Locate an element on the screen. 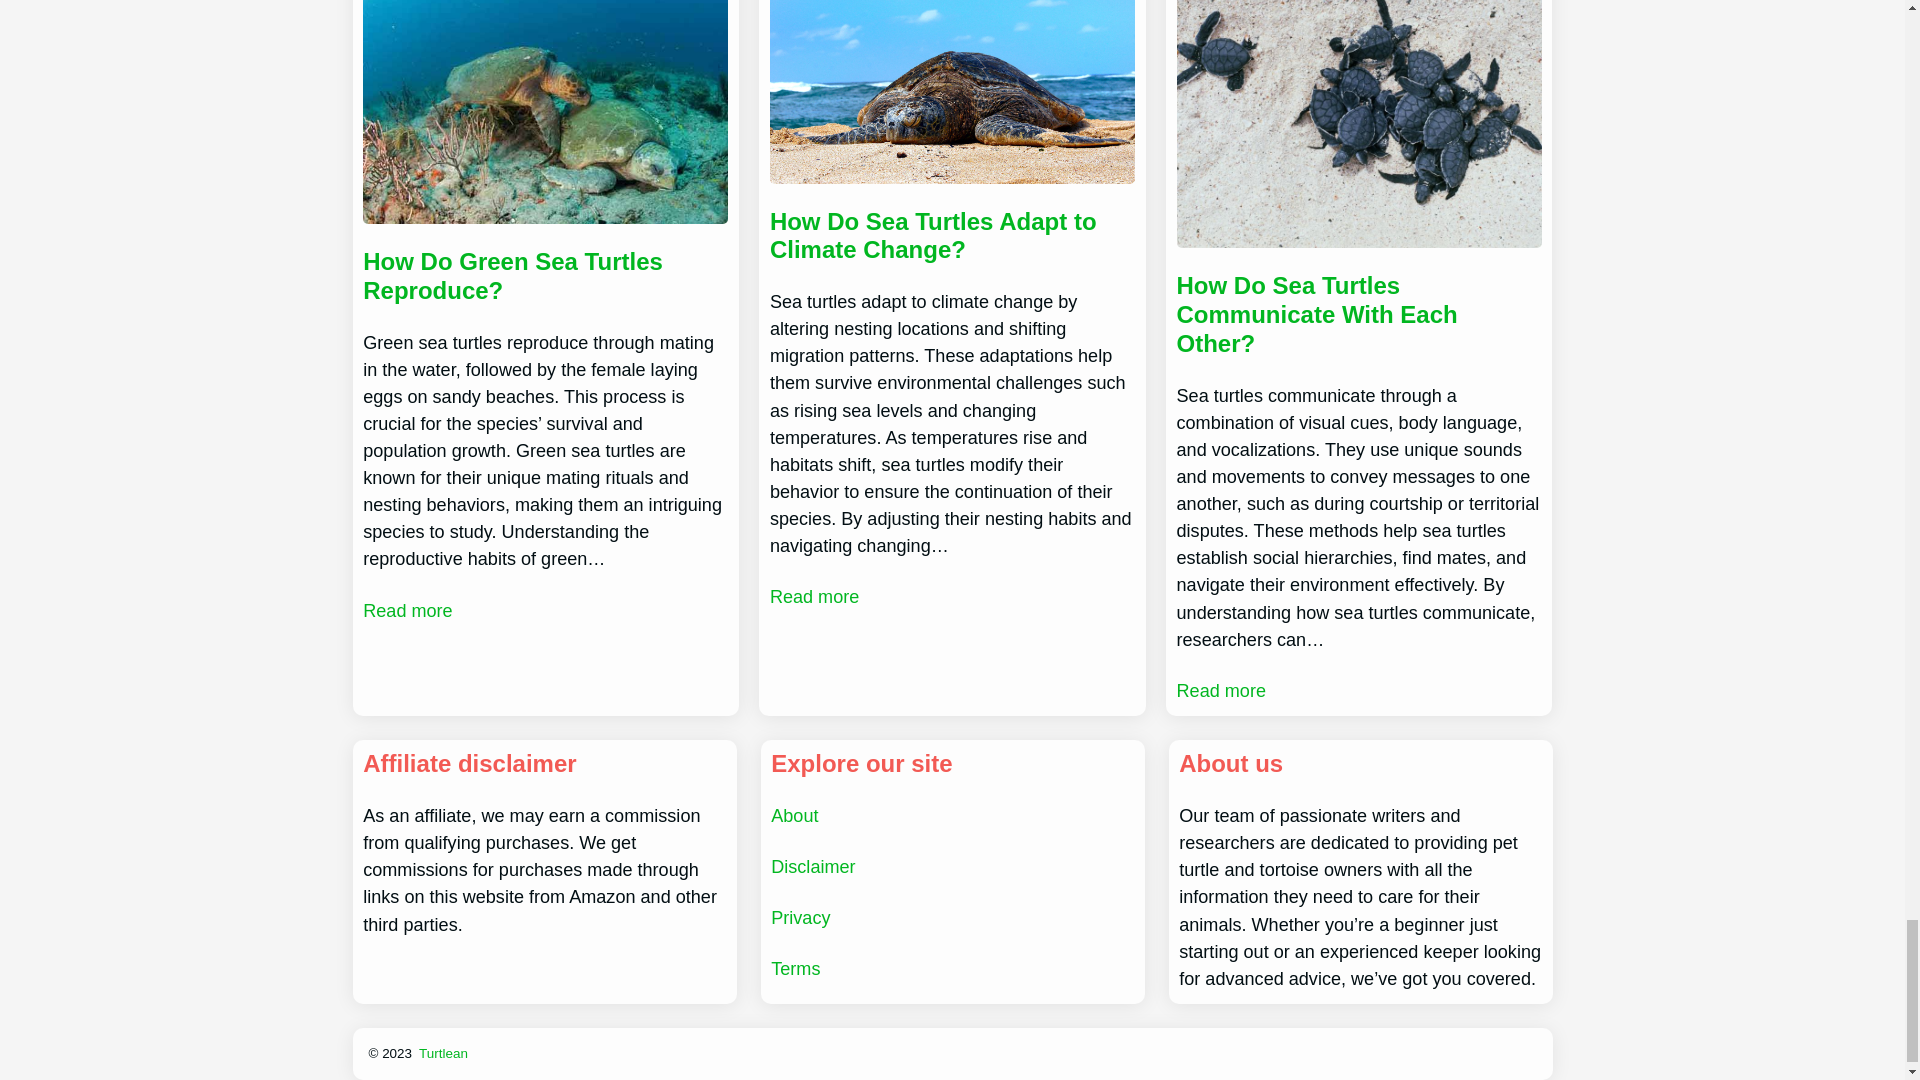 The width and height of the screenshot is (1920, 1080). About is located at coordinates (794, 816).